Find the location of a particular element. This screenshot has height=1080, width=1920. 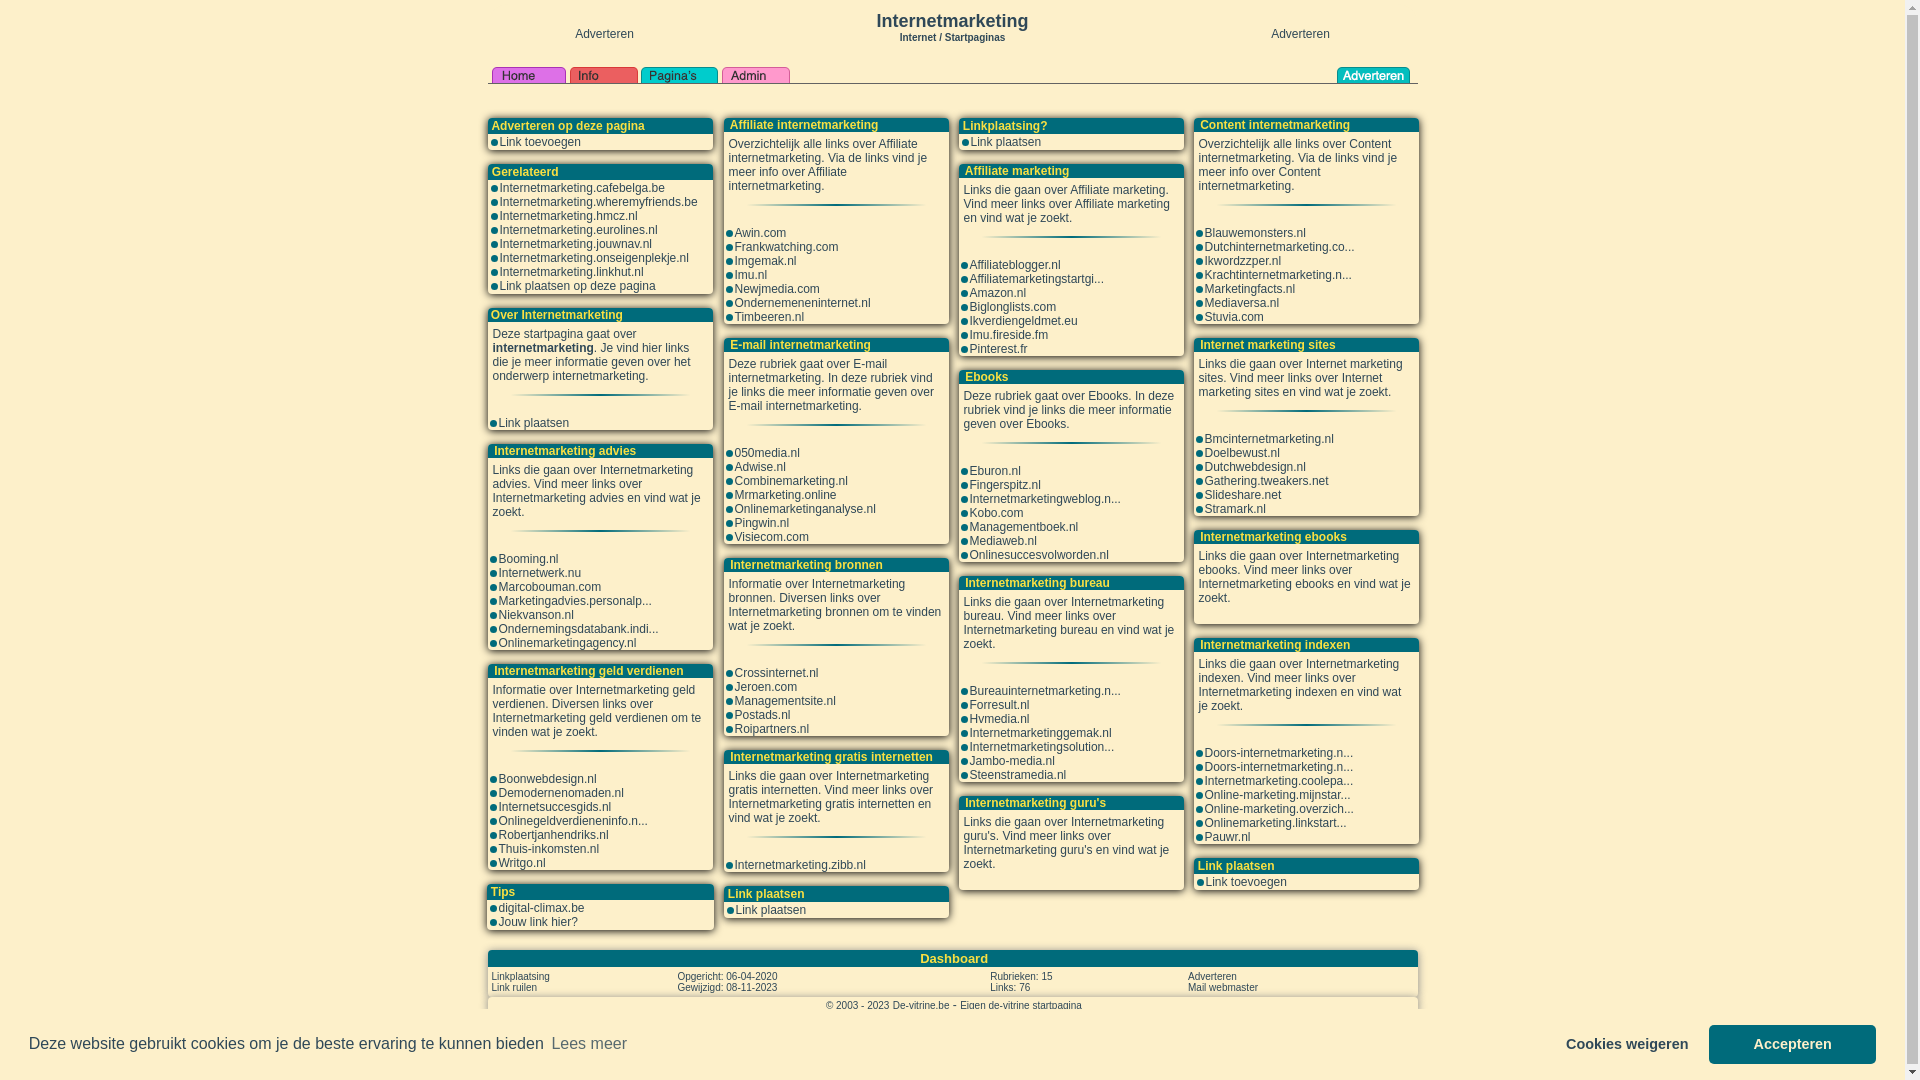

Imu.fireside.fm is located at coordinates (1010, 335).